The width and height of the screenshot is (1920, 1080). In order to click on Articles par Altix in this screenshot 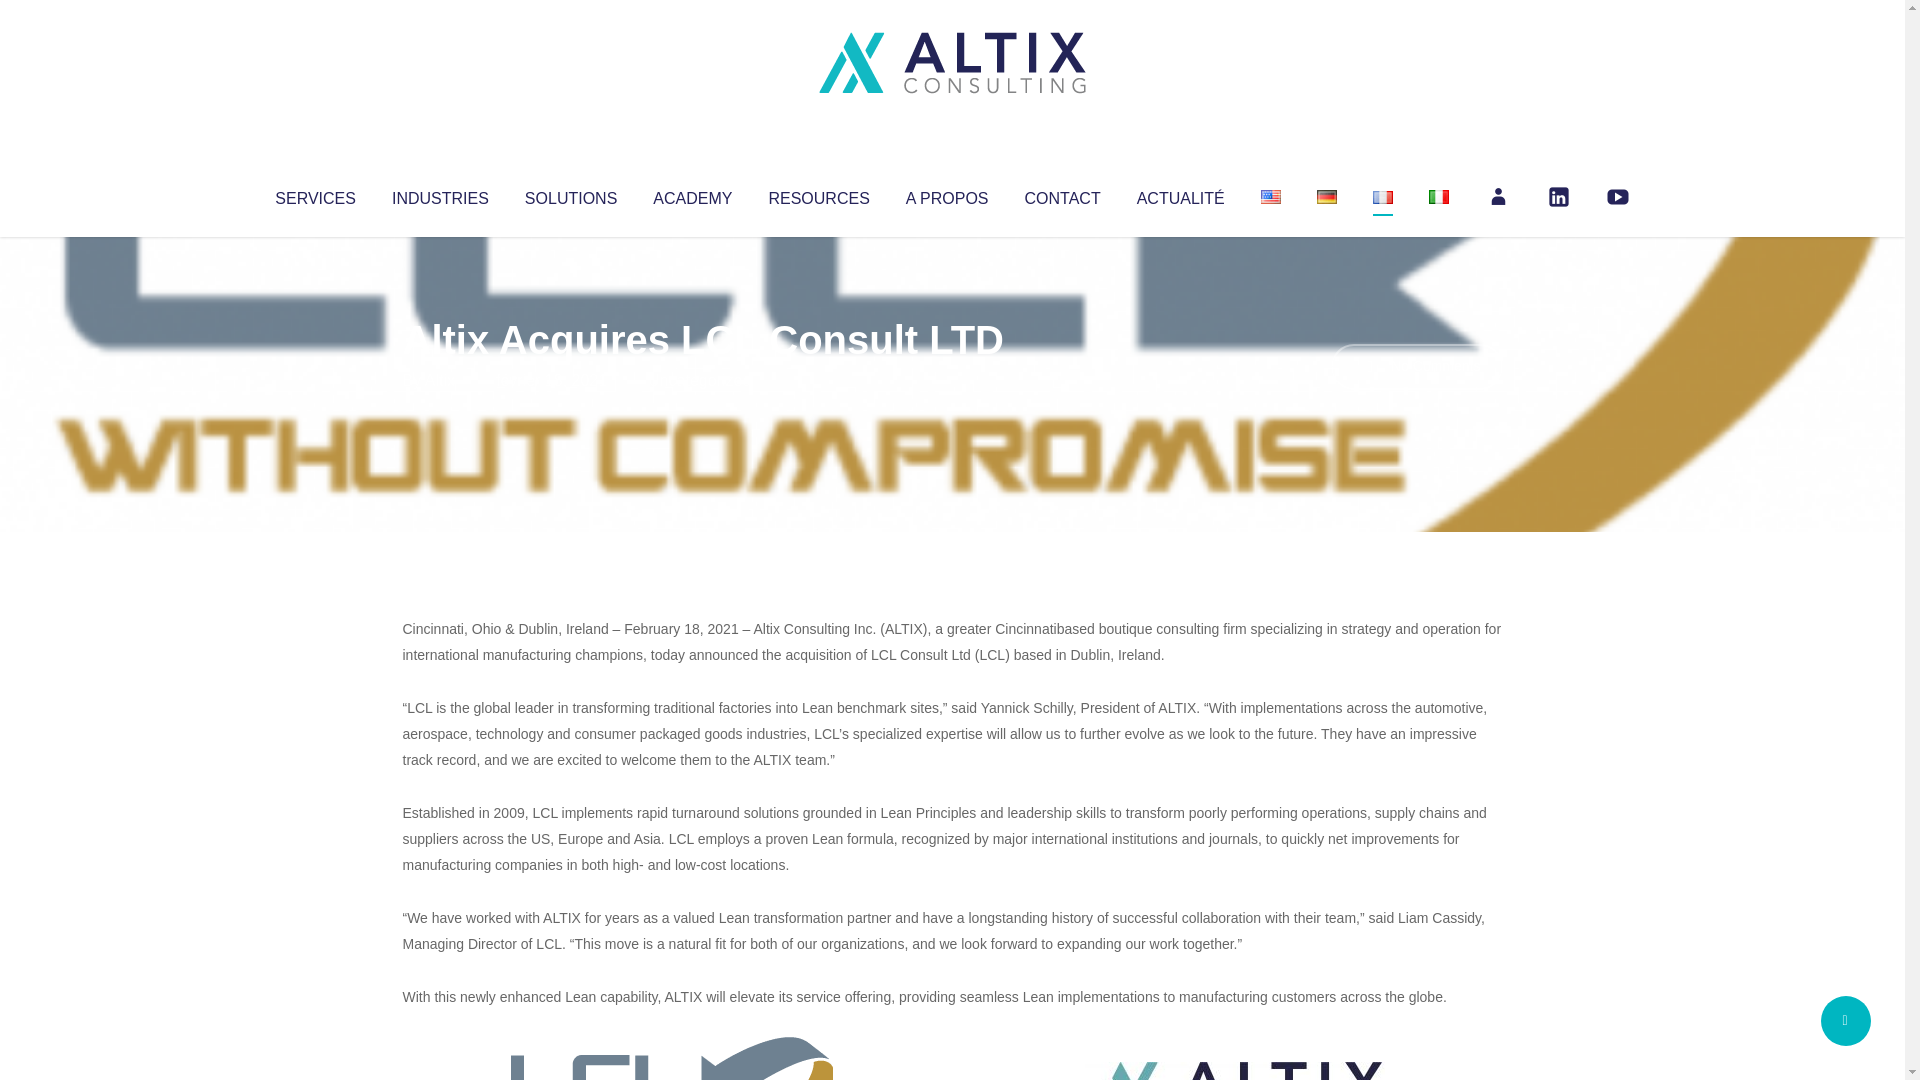, I will do `click(440, 380)`.